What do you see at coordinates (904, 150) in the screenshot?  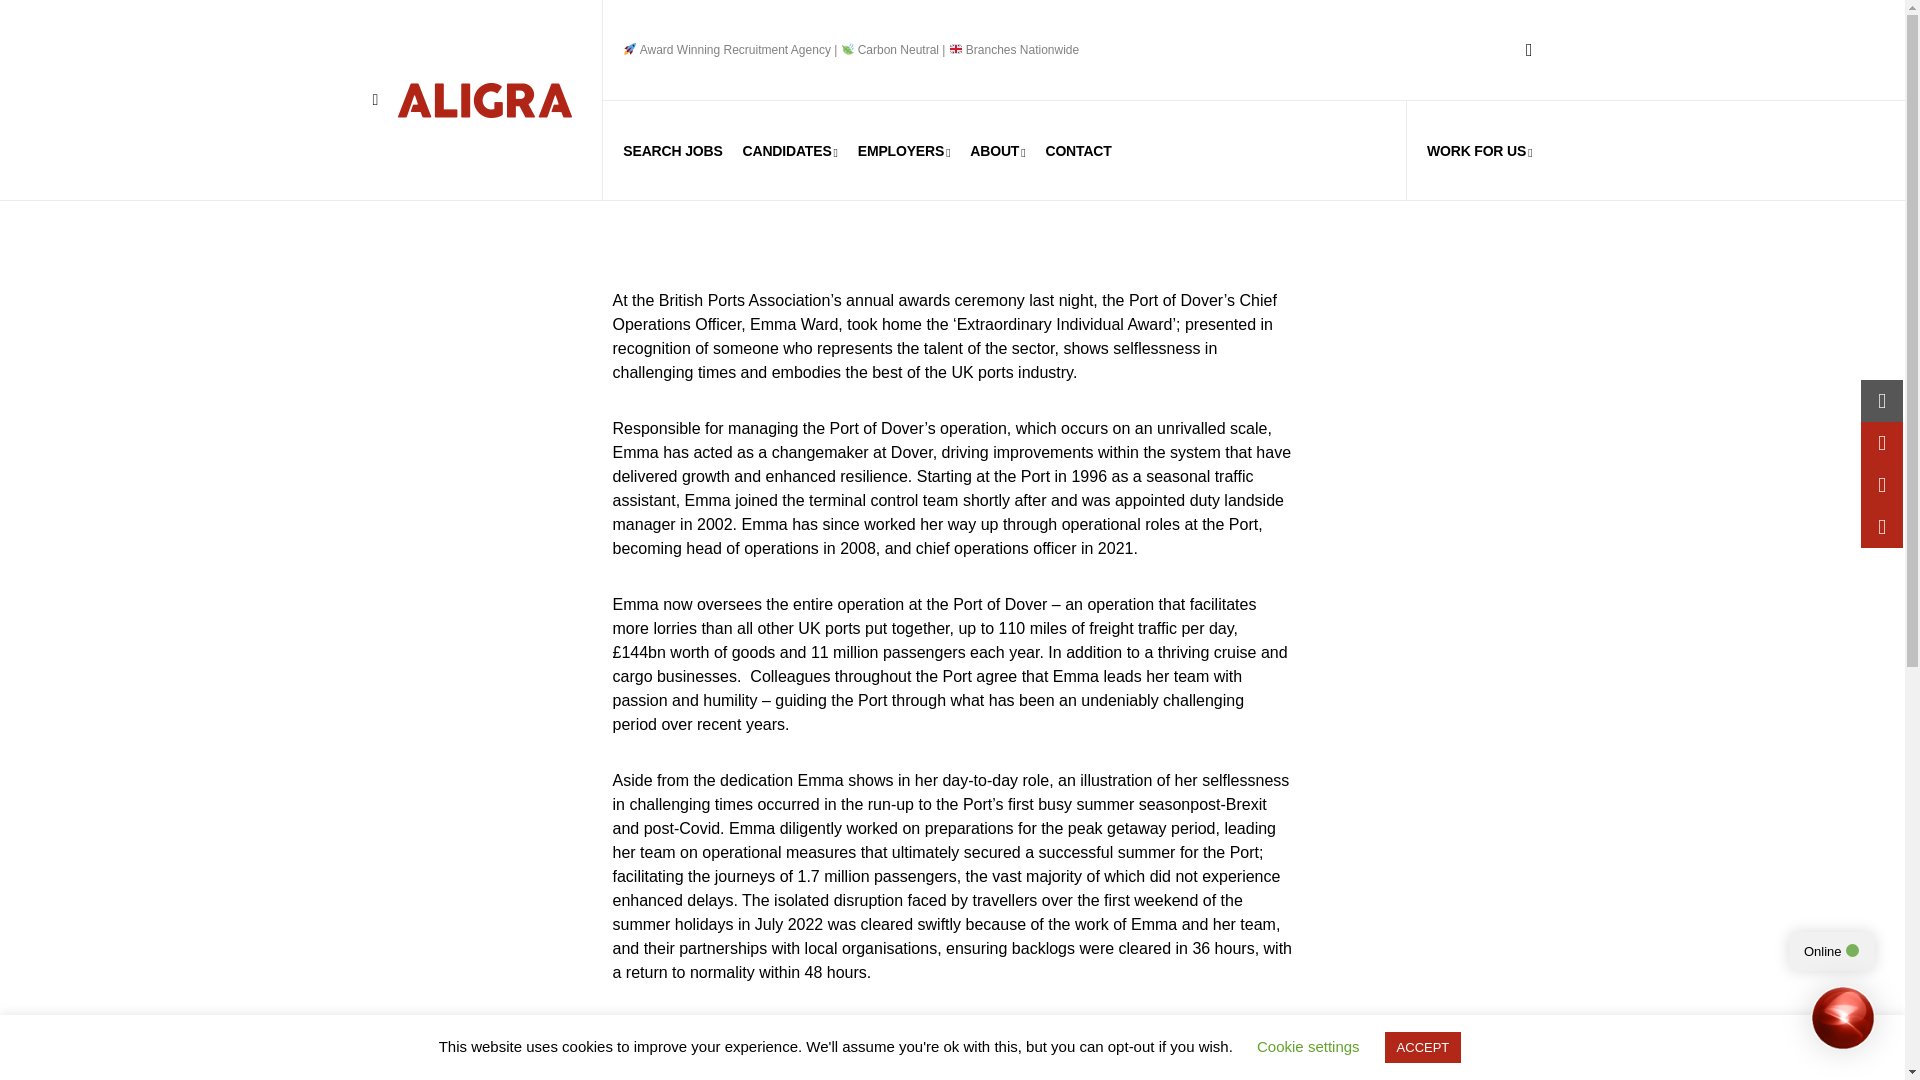 I see `EMPLOYERS` at bounding box center [904, 150].